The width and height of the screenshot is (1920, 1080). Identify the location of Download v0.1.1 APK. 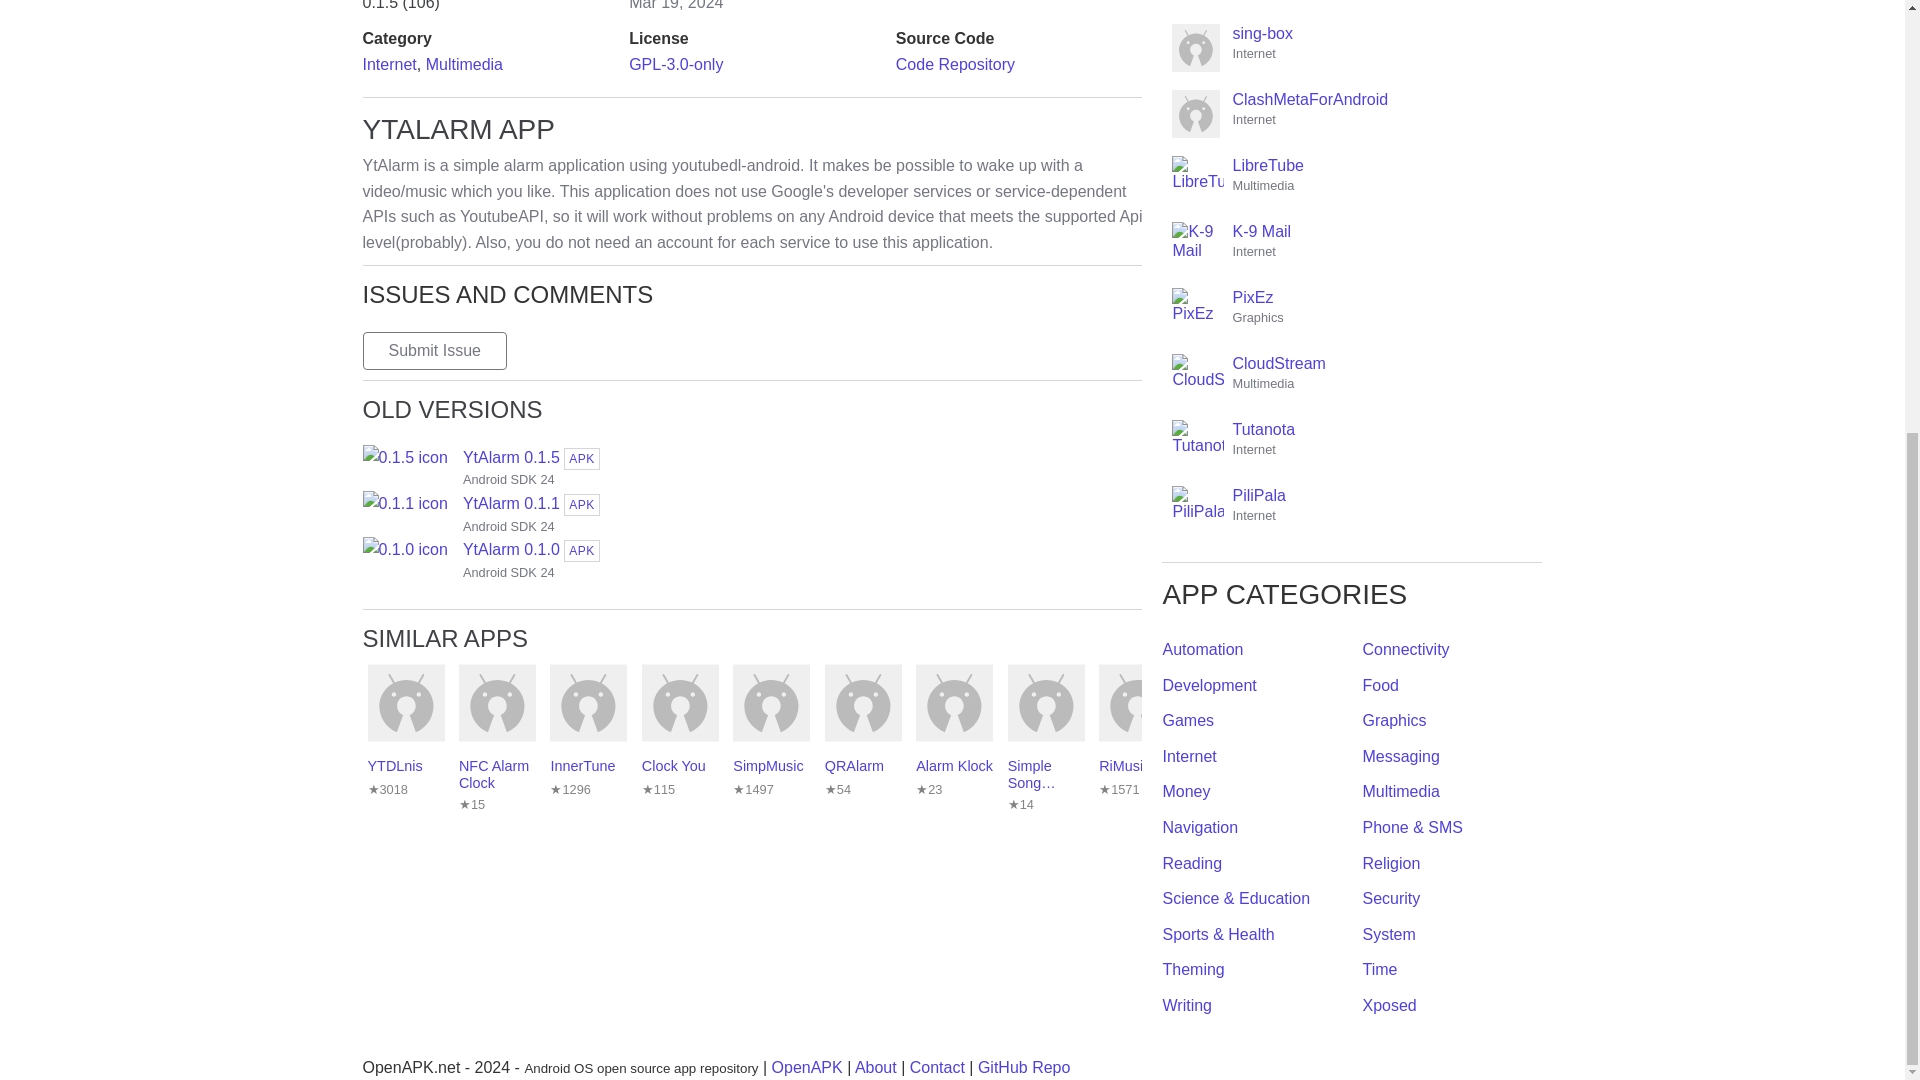
(752, 514).